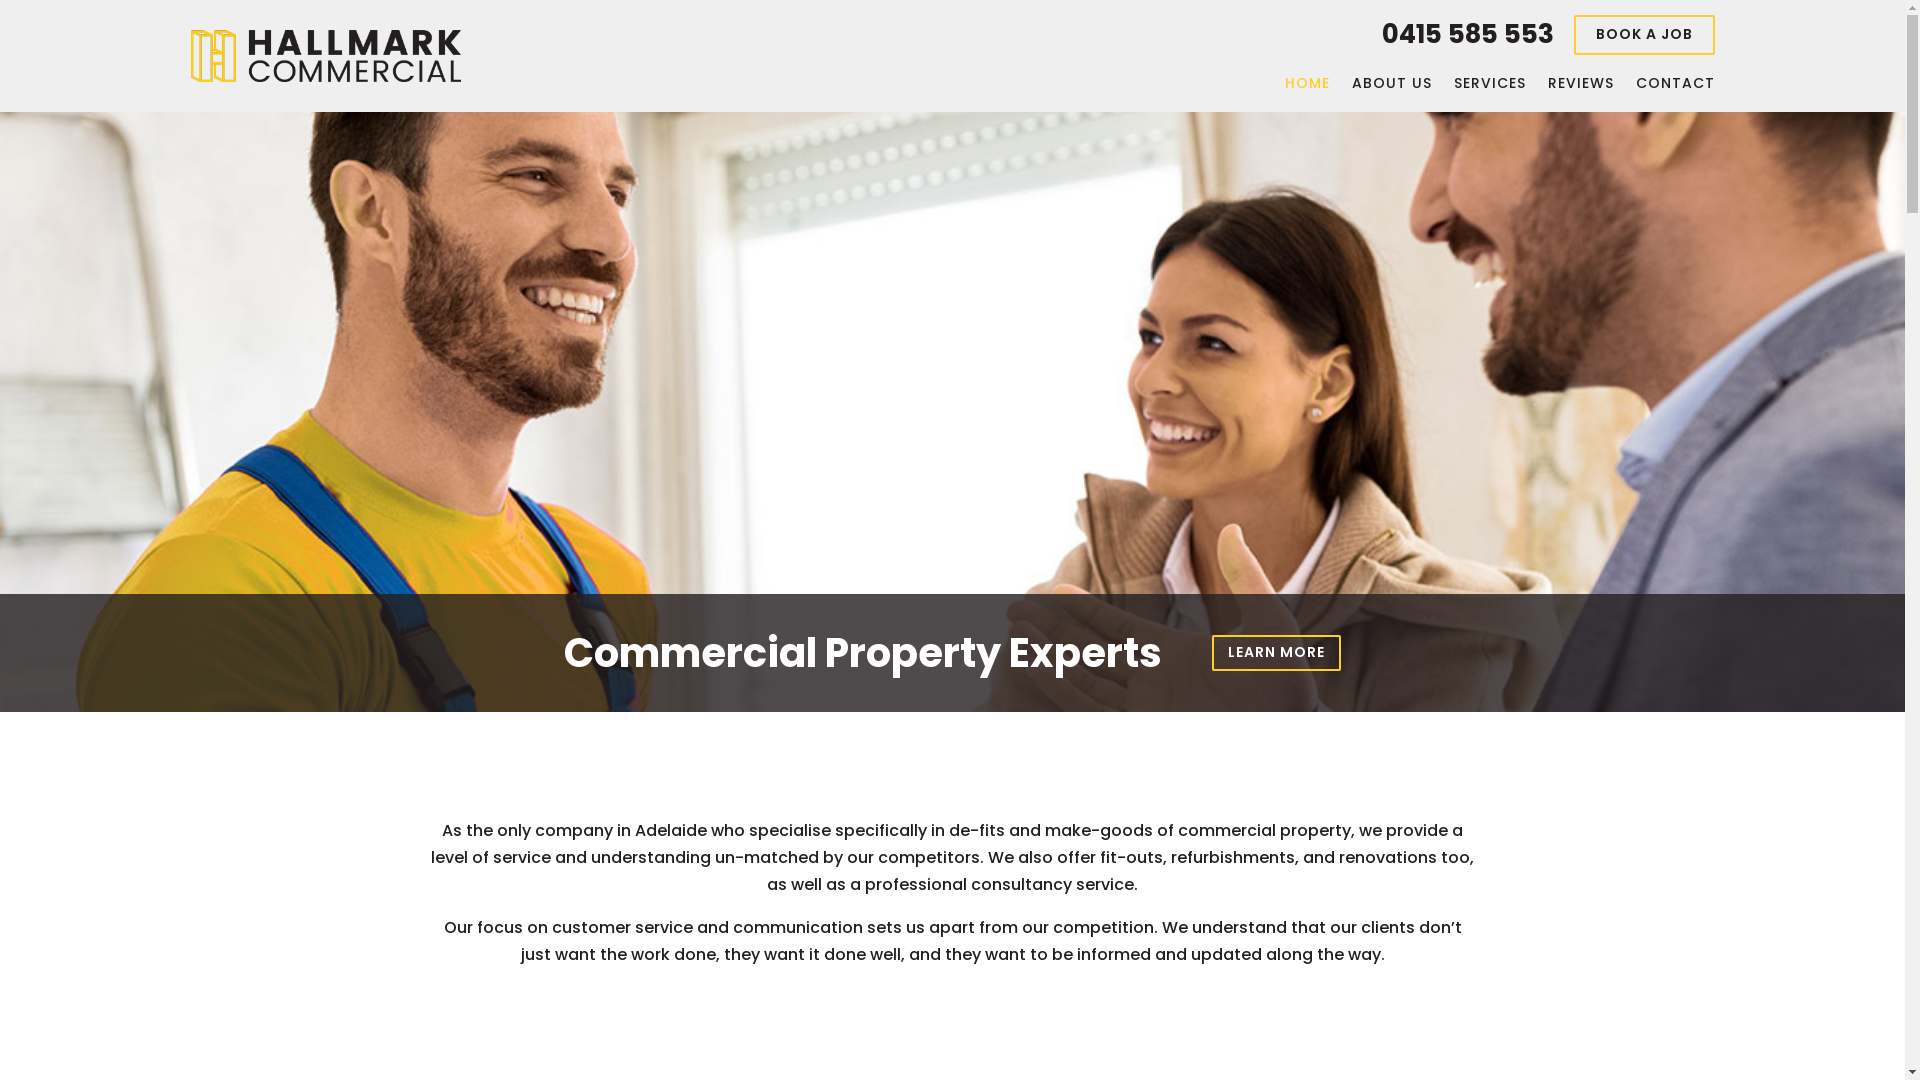 The height and width of the screenshot is (1080, 1920). I want to click on CONTACT, so click(1676, 76).